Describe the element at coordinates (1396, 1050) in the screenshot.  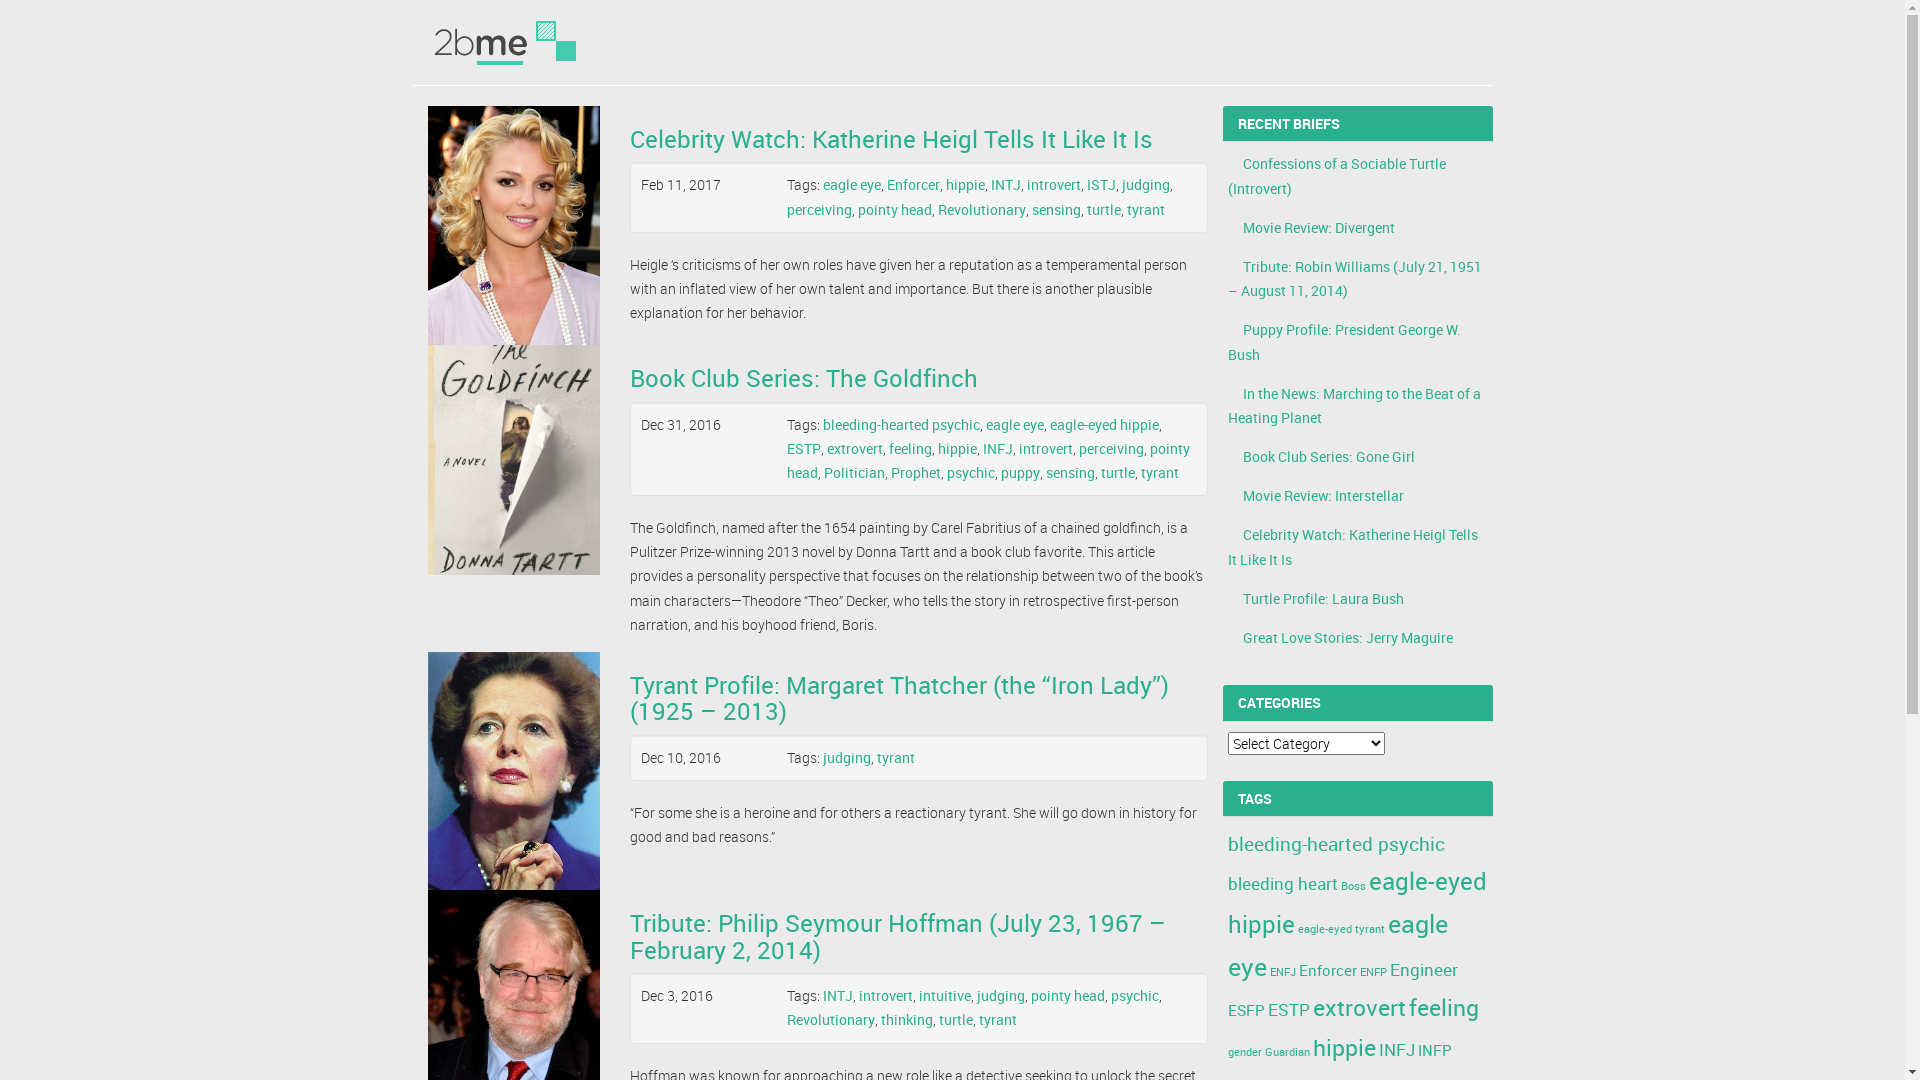
I see `INFJ` at that location.